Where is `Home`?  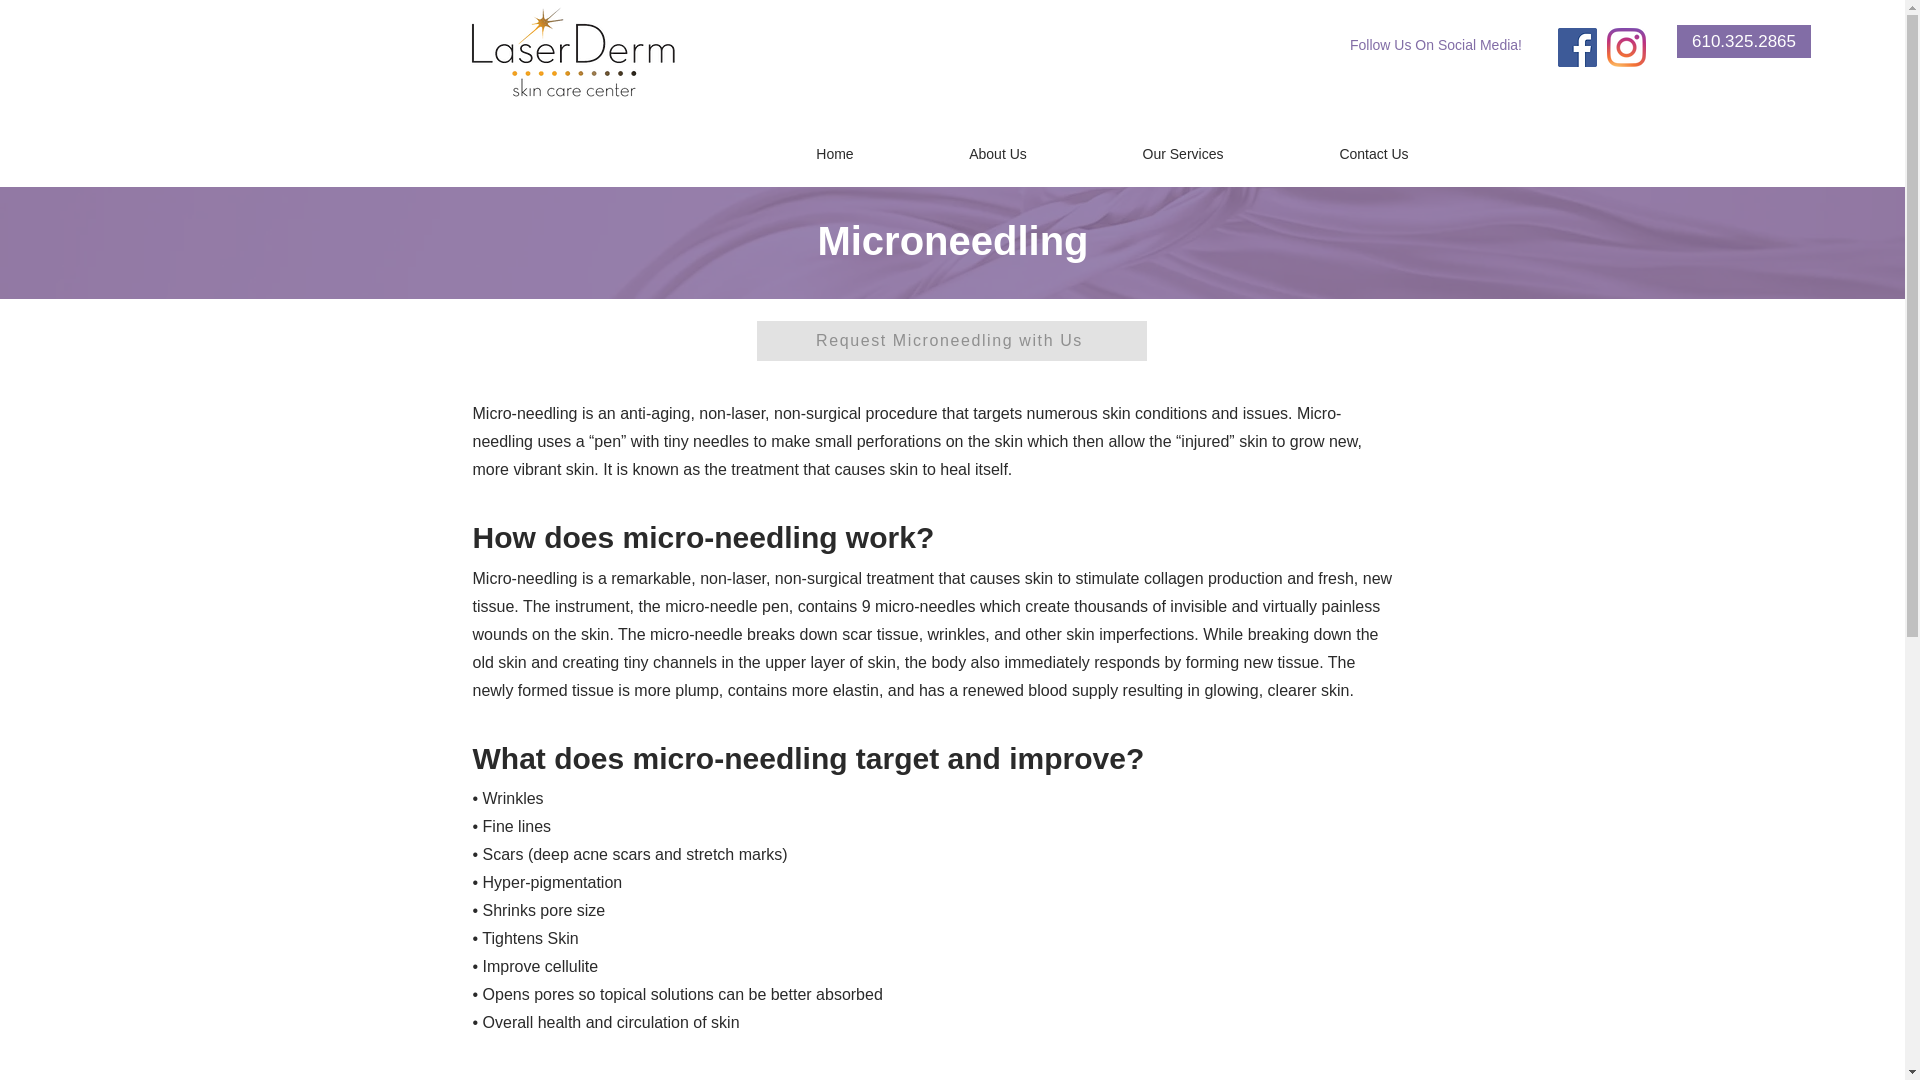
Home is located at coordinates (834, 154).